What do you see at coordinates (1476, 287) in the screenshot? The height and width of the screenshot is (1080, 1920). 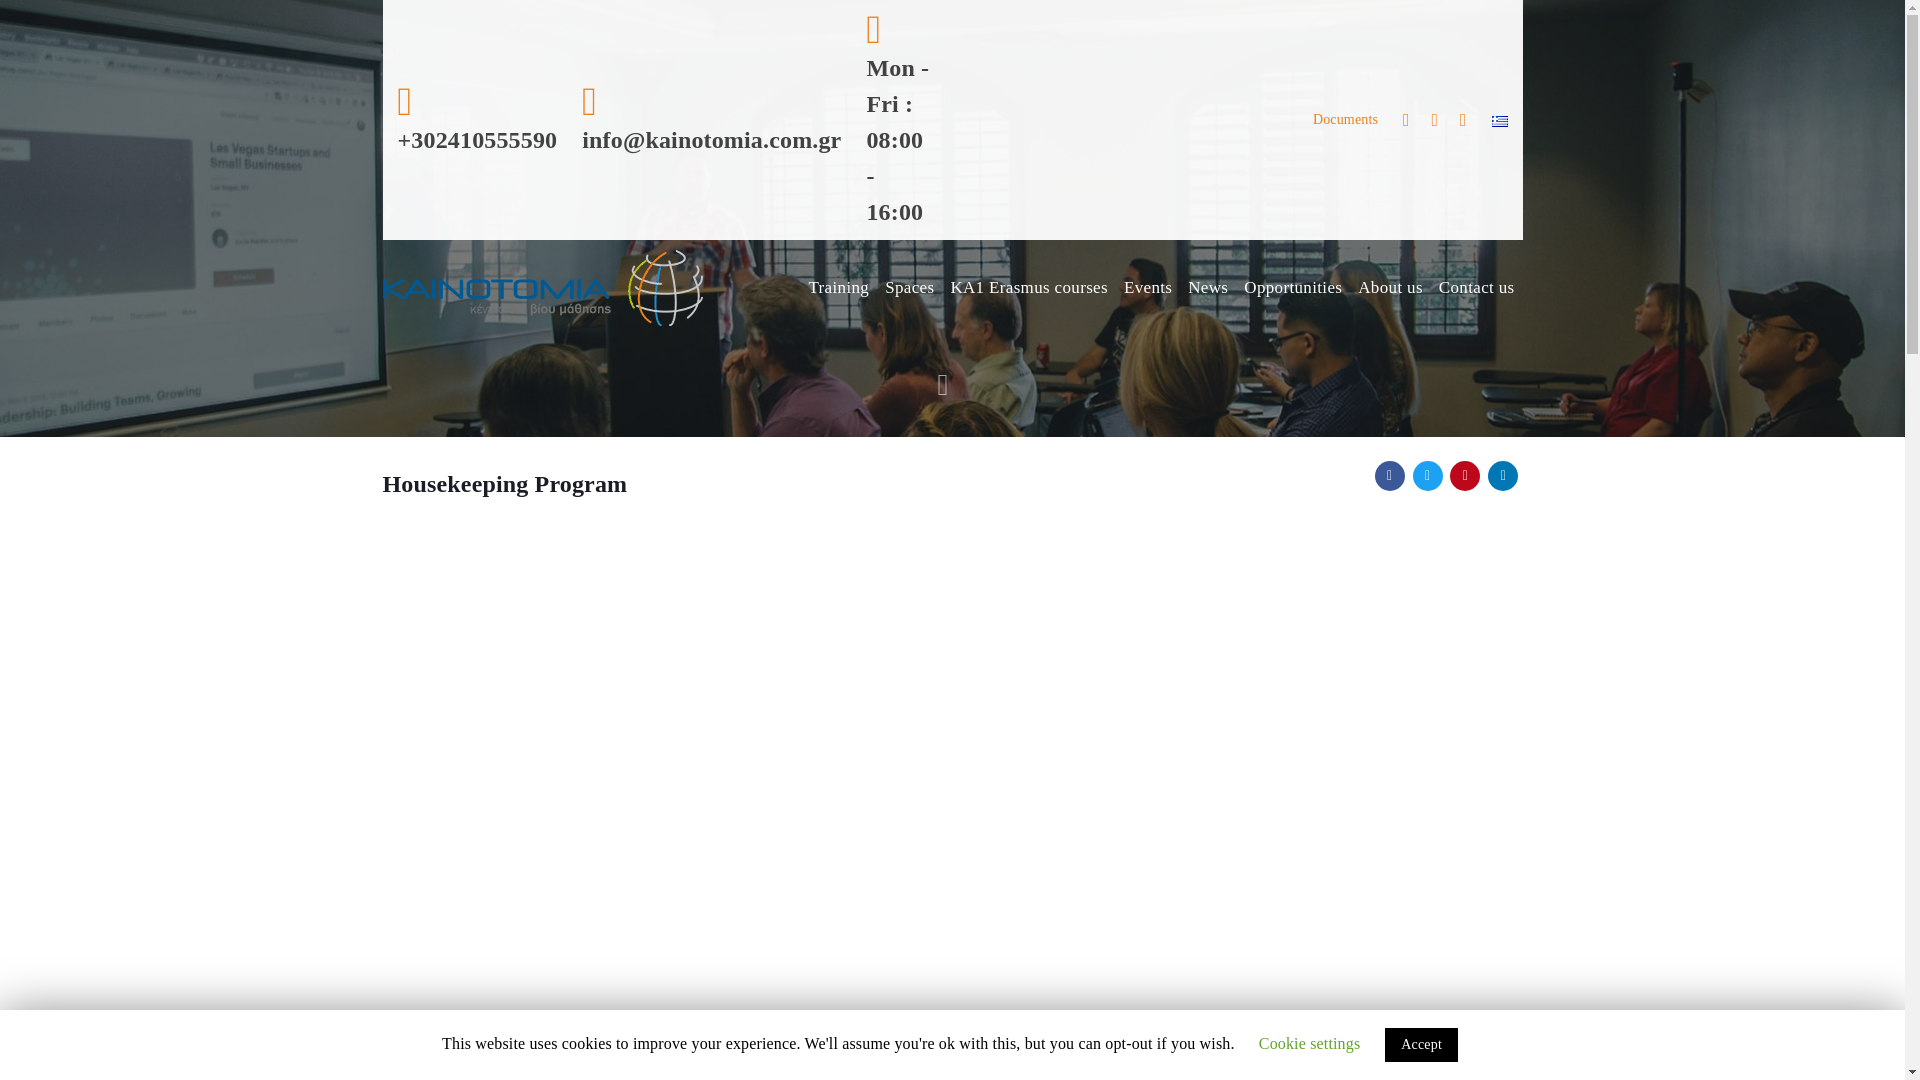 I see `Contact us` at bounding box center [1476, 287].